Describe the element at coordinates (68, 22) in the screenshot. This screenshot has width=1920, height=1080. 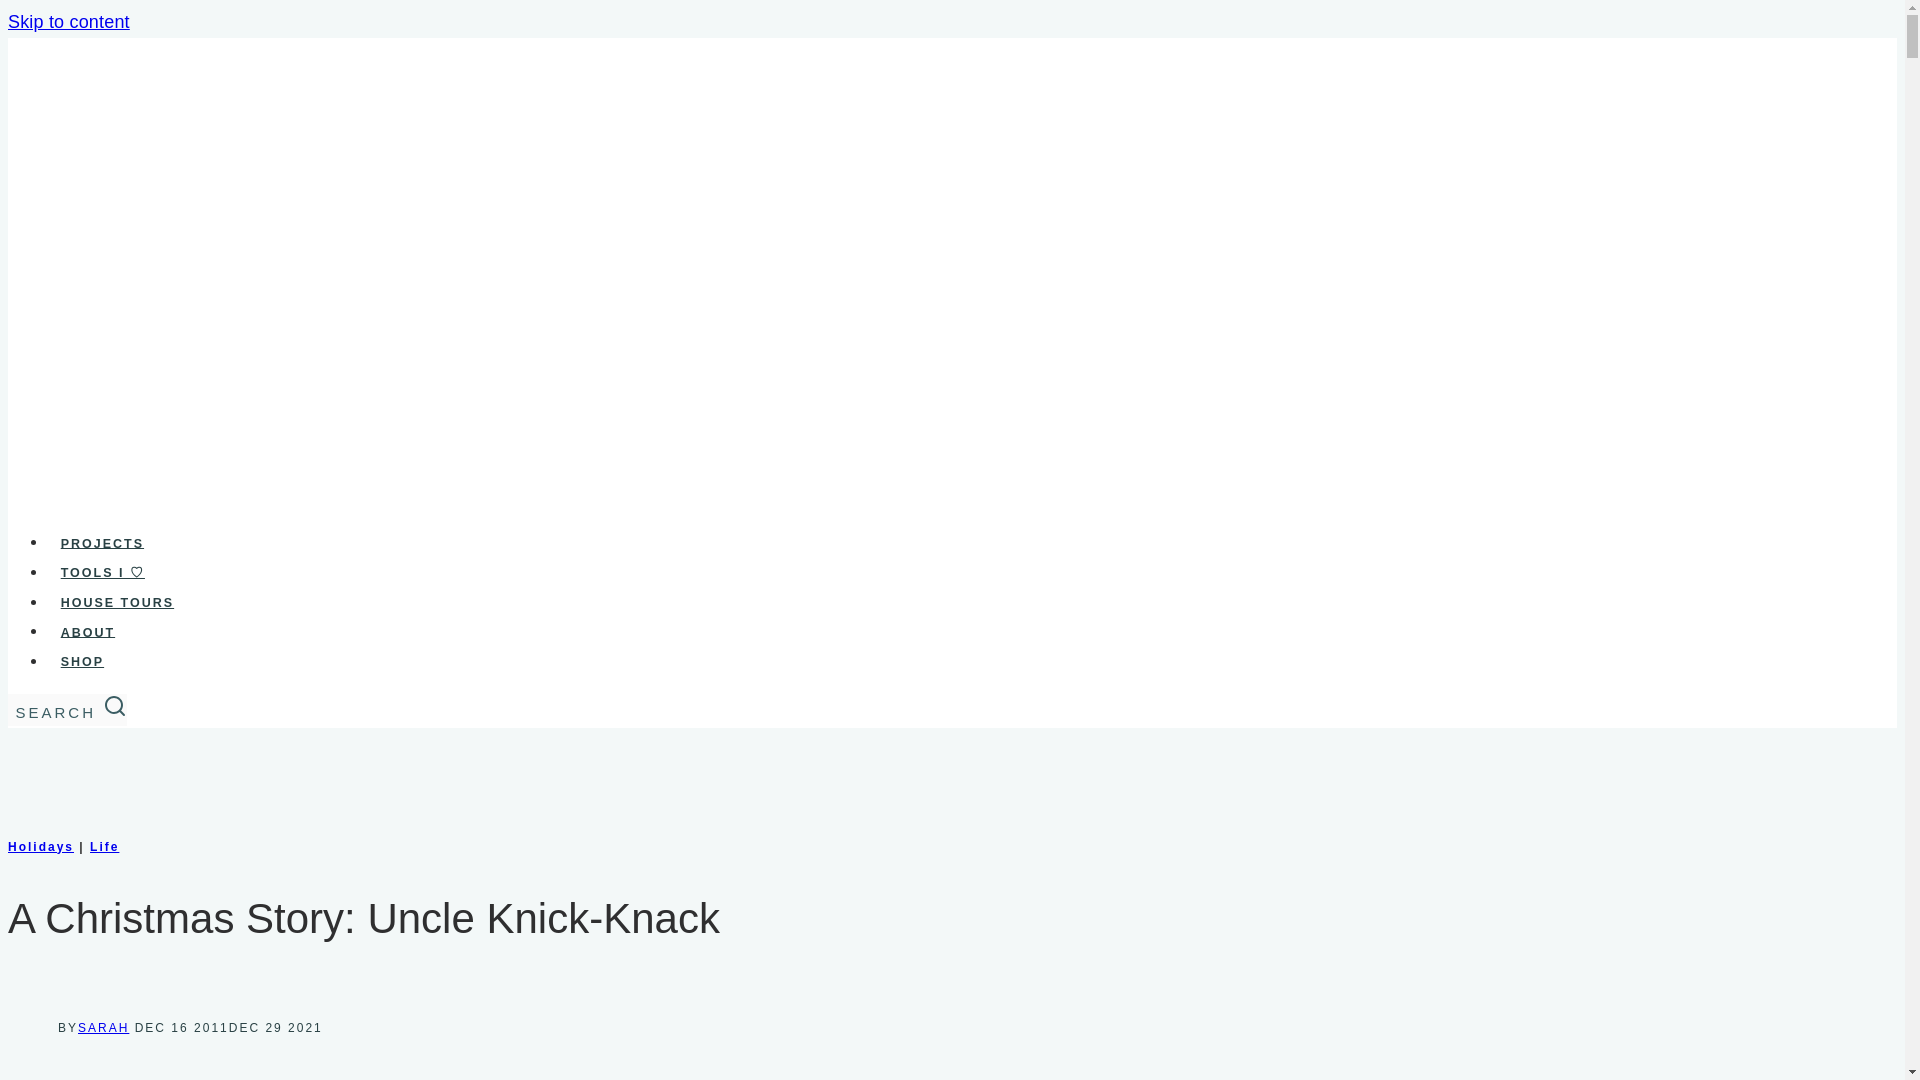
I see `Skip to content` at that location.